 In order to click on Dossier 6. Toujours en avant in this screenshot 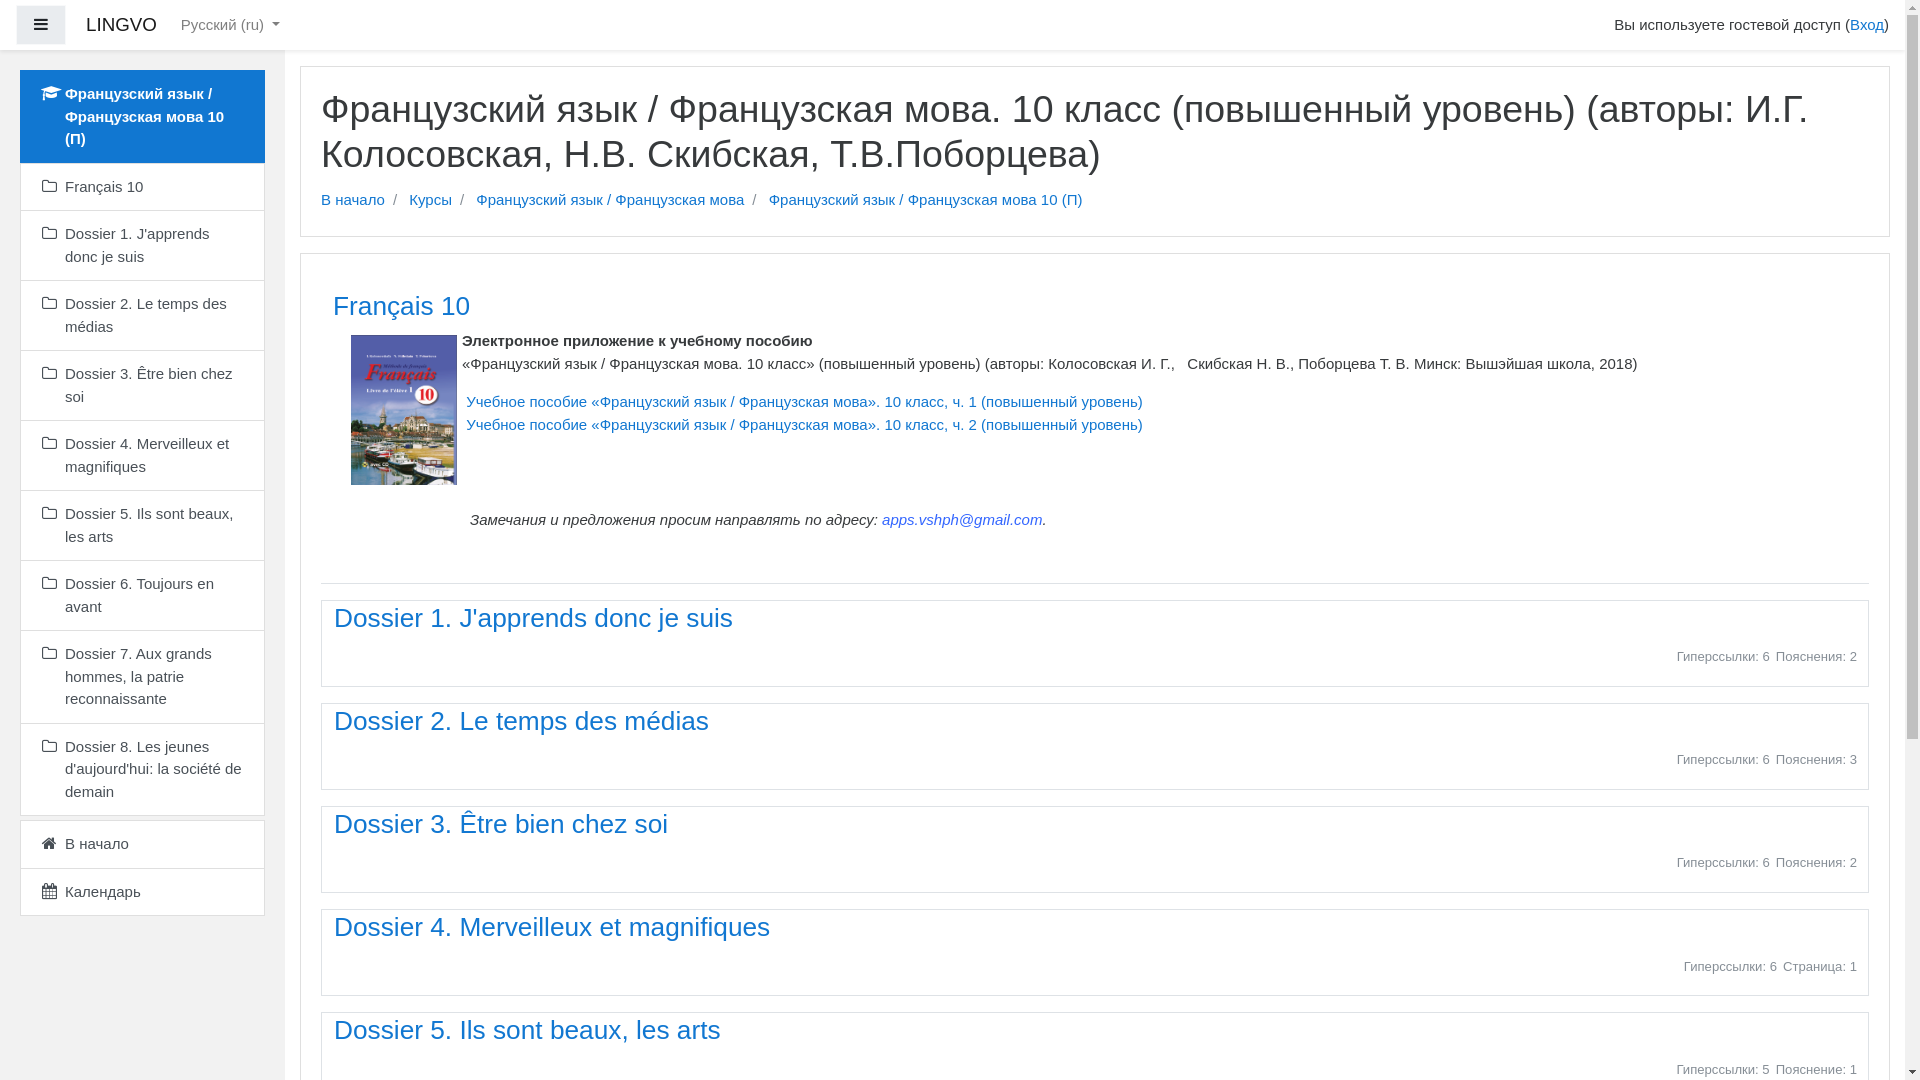, I will do `click(142, 596)`.